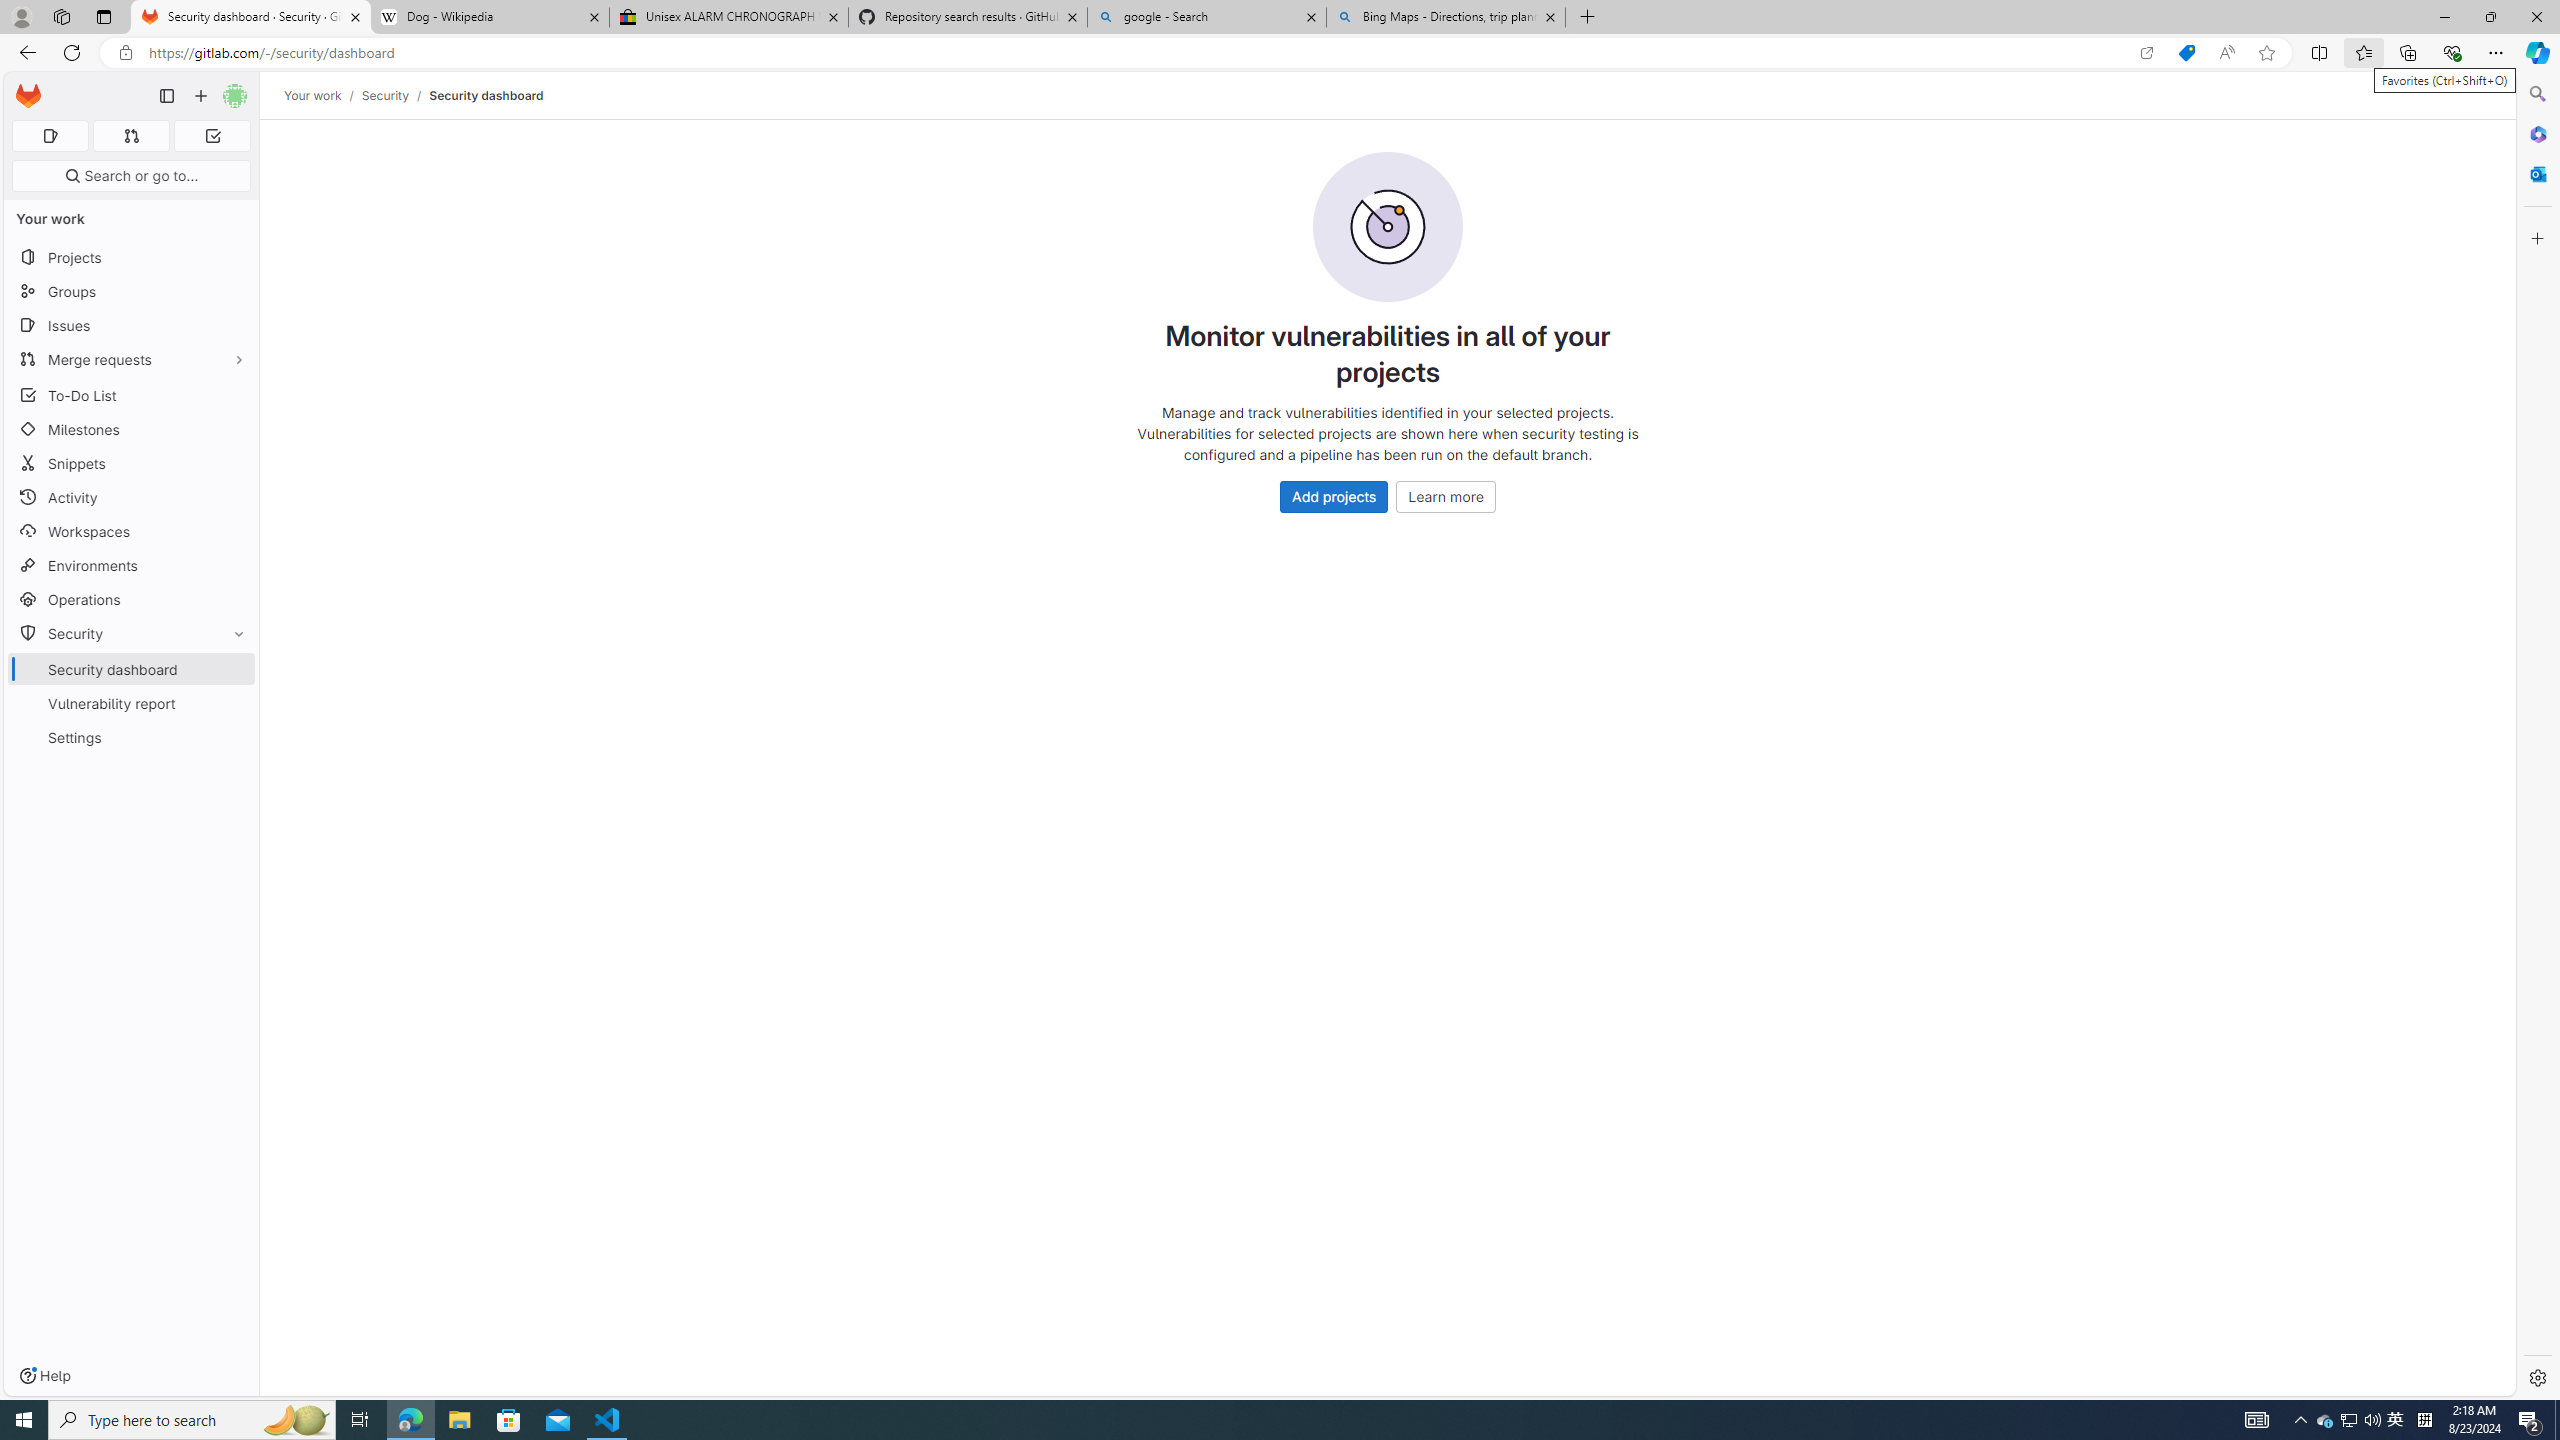 Image resolution: width=2560 pixels, height=1440 pixels. What do you see at coordinates (488, 17) in the screenshot?
I see `Dog - Wikipedia` at bounding box center [488, 17].